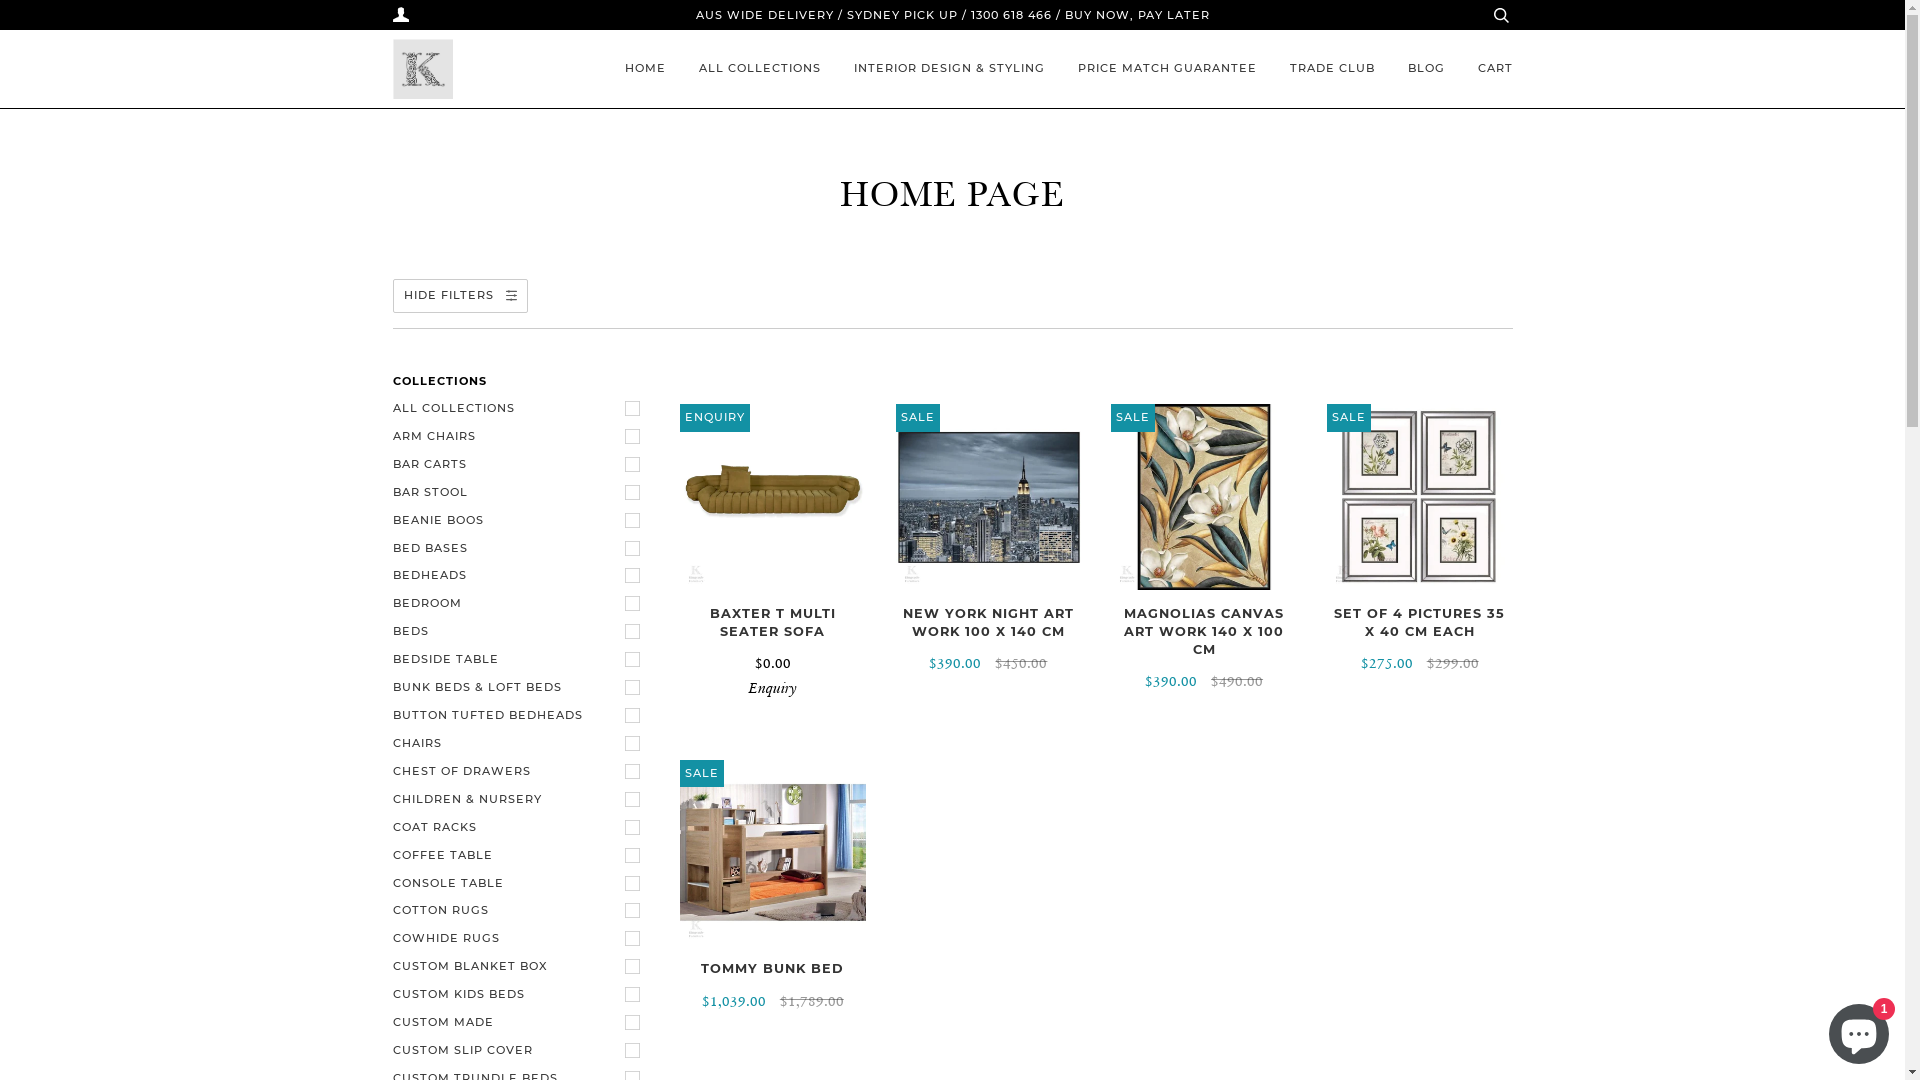  I want to click on BUTTON TUFTED BEDHEADS, so click(521, 716).